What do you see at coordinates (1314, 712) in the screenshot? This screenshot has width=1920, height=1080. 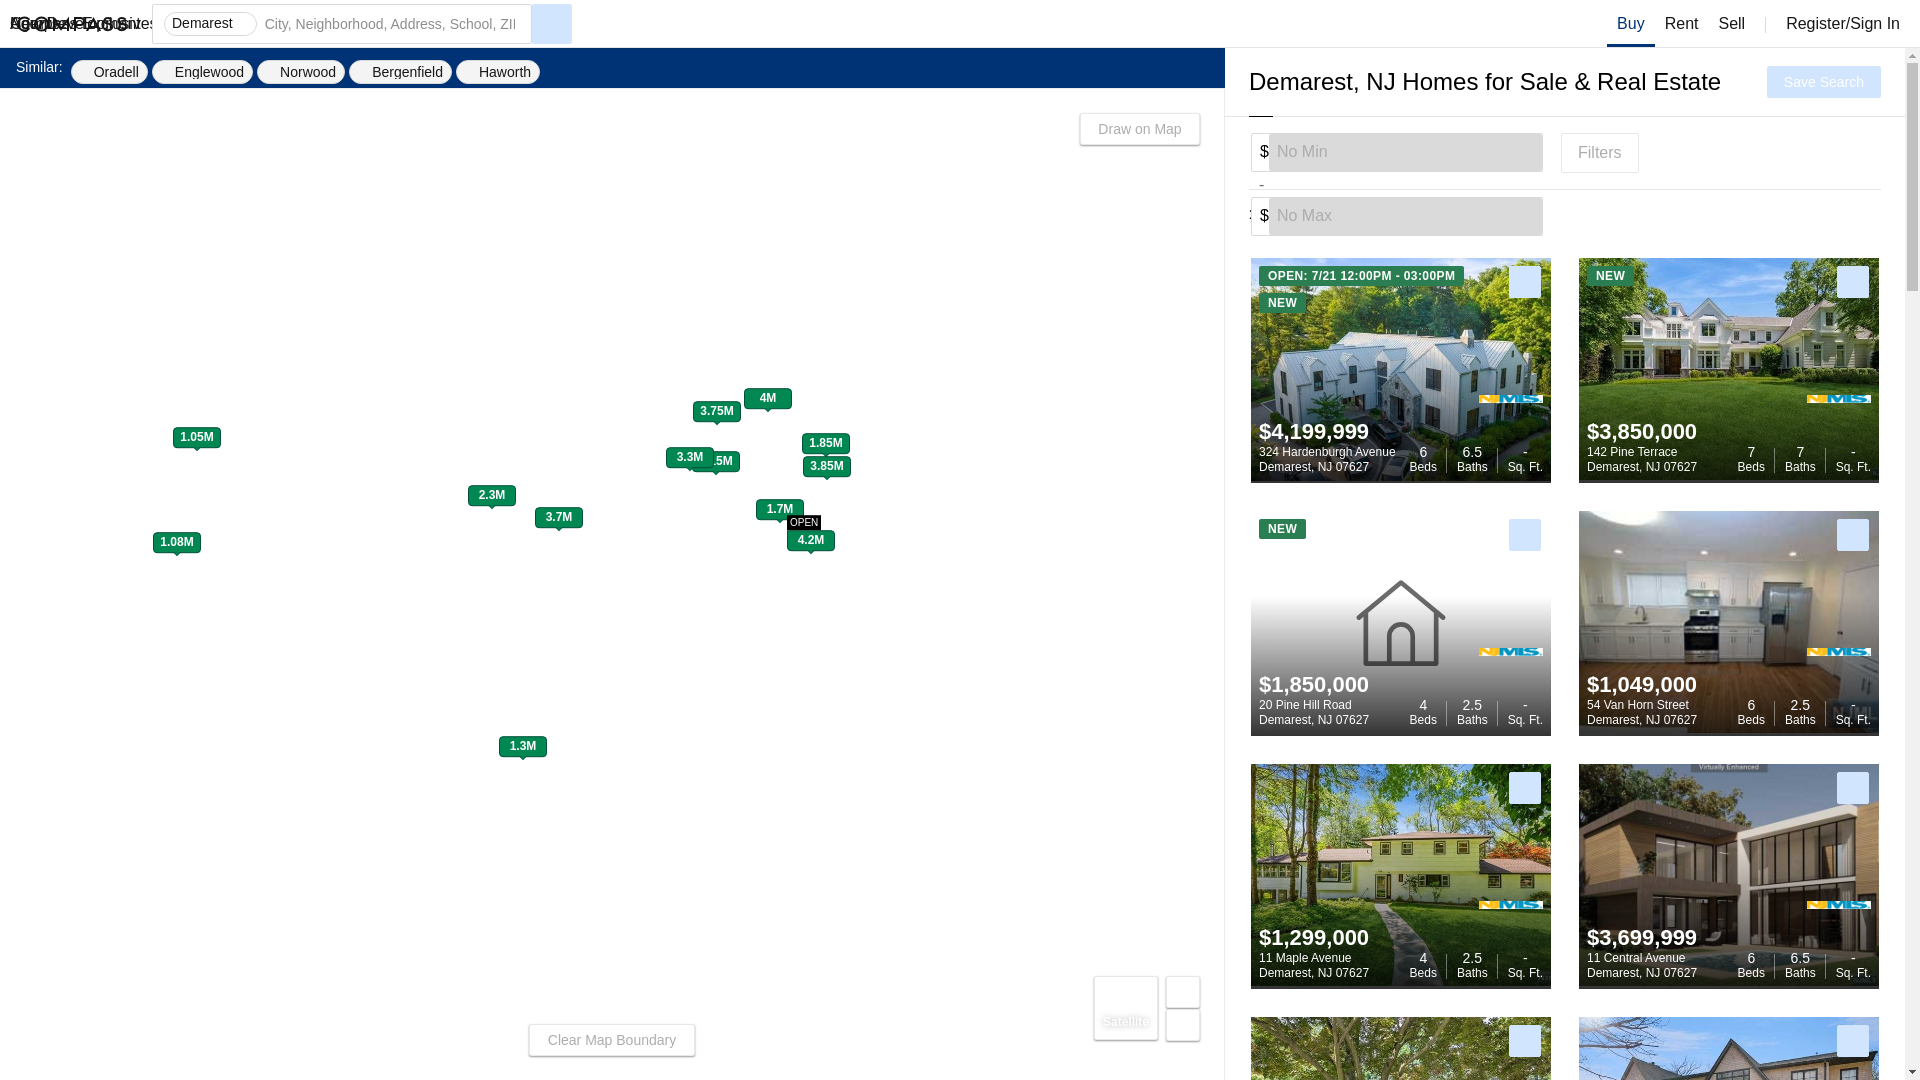 I see `Englewood` at bounding box center [1314, 712].